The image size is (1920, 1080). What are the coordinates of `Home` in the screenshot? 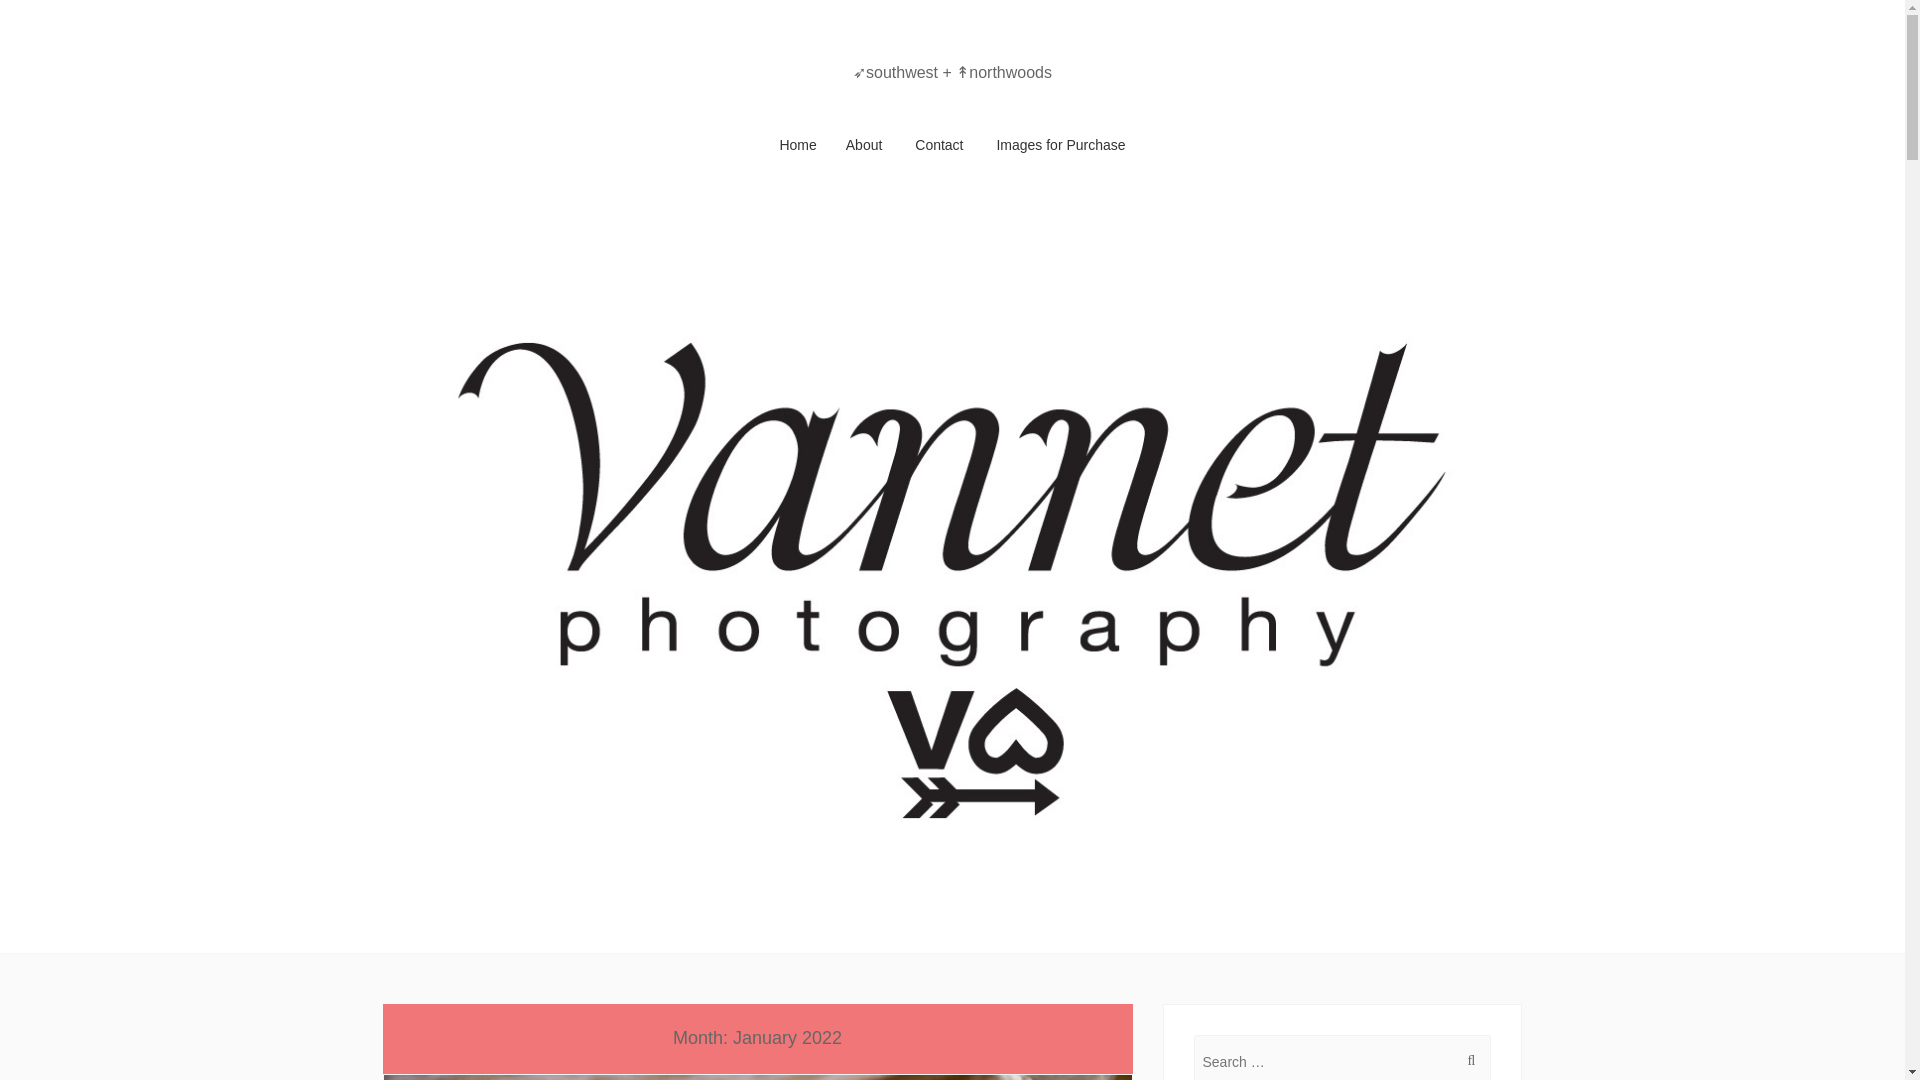 It's located at (798, 144).